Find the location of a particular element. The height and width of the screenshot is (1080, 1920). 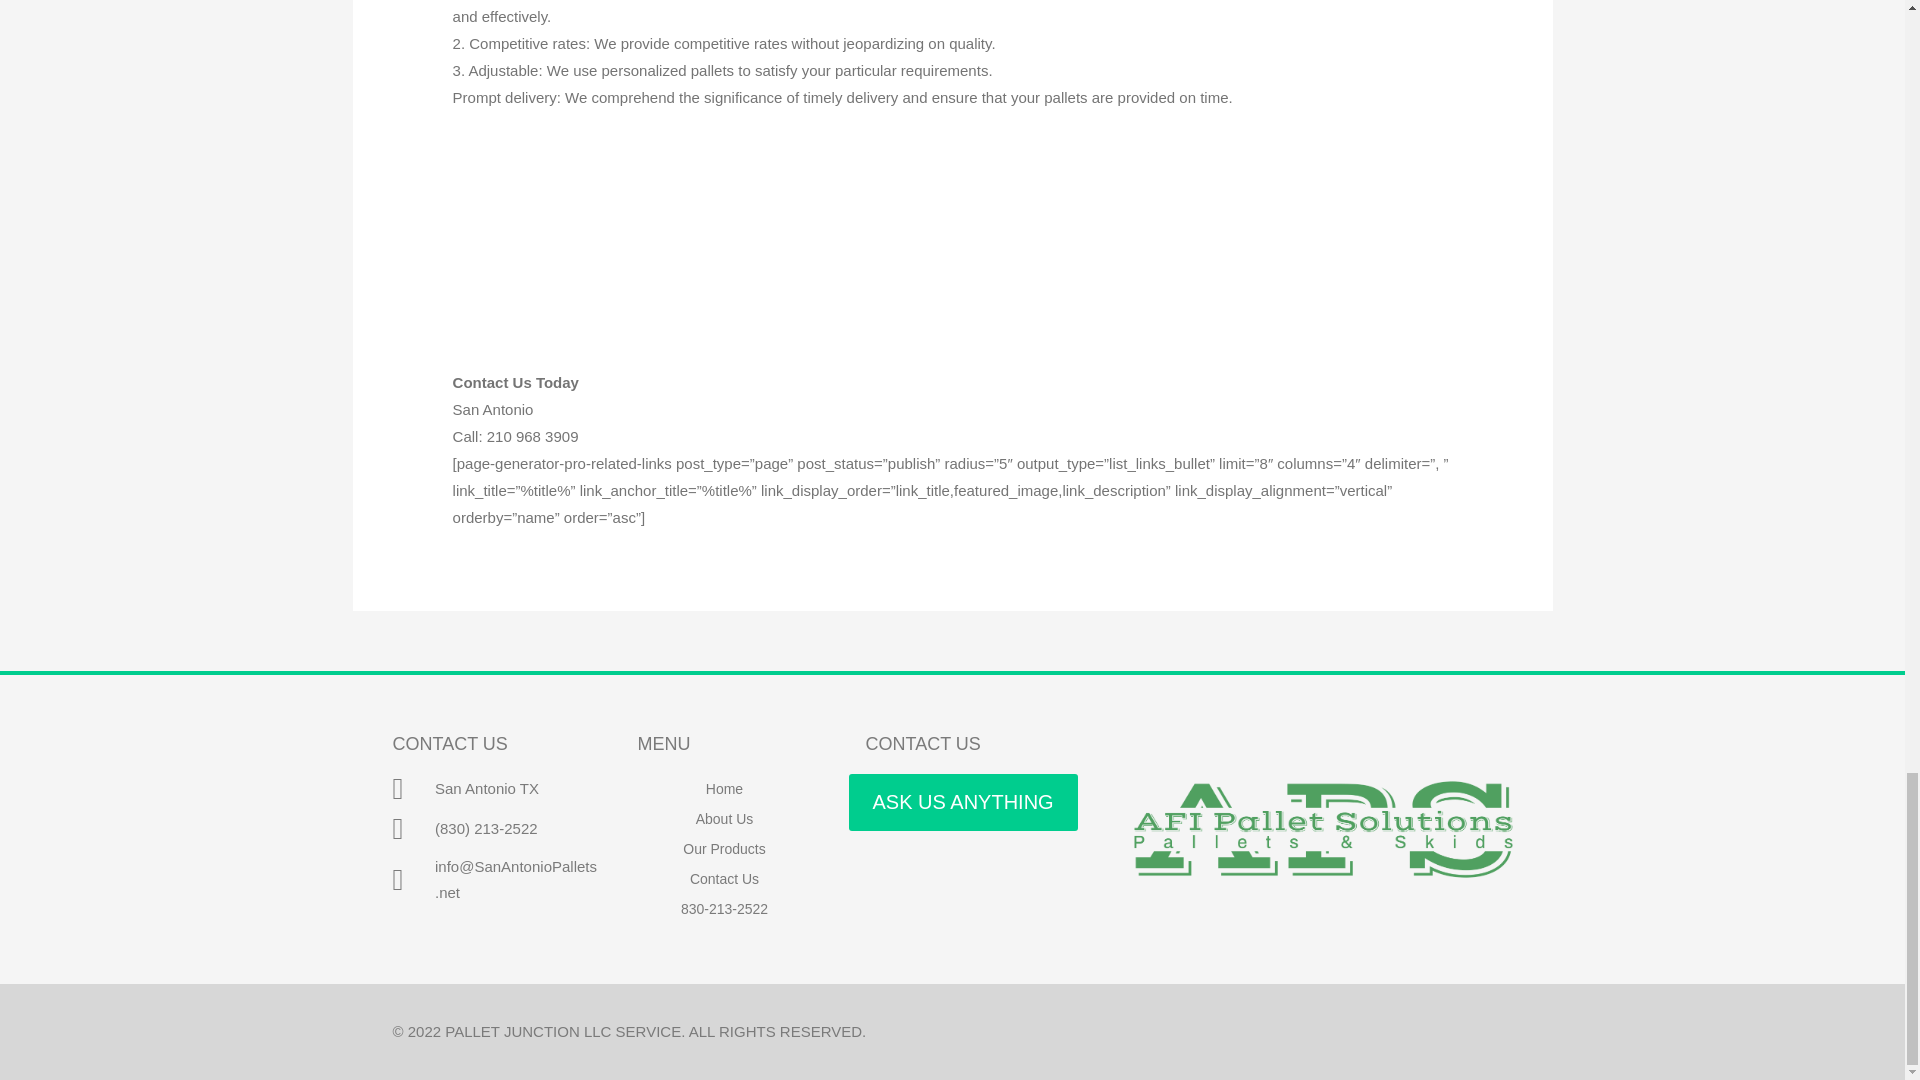

Home is located at coordinates (724, 788).